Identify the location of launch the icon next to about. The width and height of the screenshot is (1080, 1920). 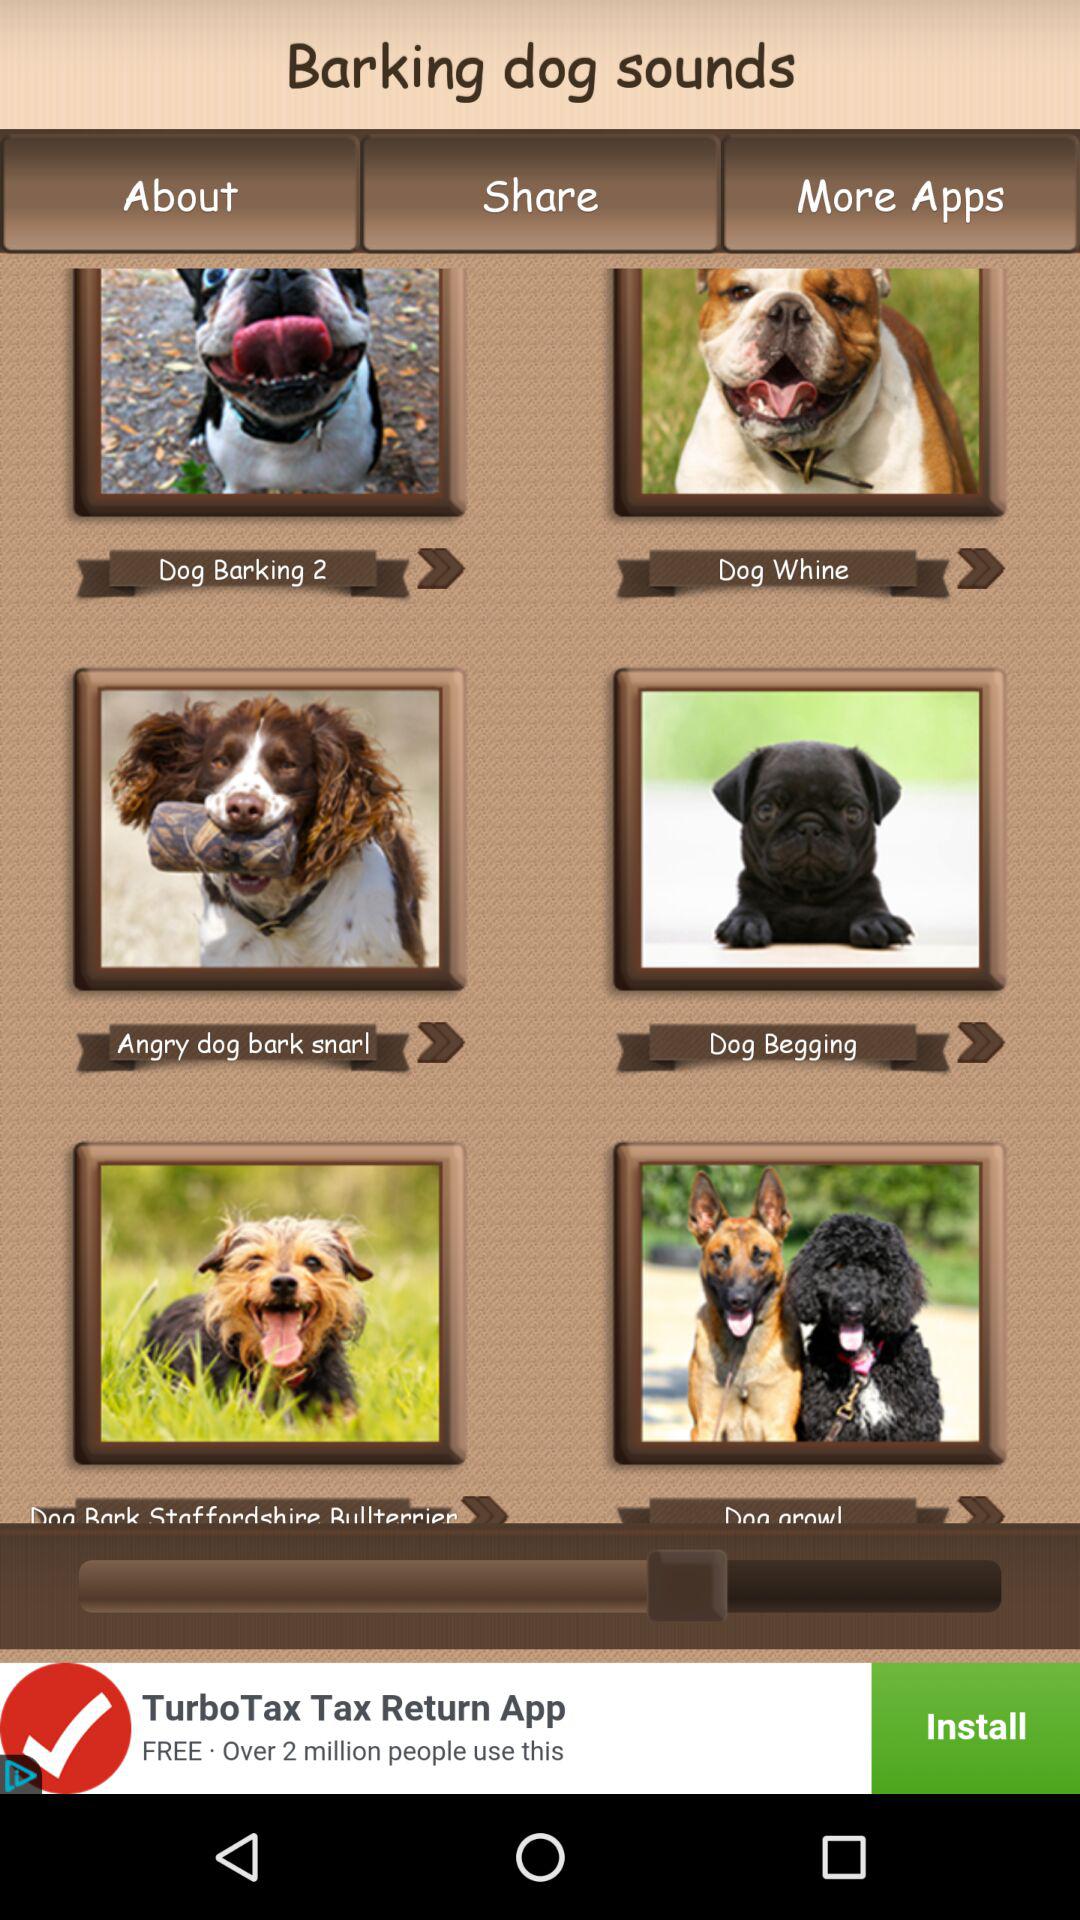
(540, 194).